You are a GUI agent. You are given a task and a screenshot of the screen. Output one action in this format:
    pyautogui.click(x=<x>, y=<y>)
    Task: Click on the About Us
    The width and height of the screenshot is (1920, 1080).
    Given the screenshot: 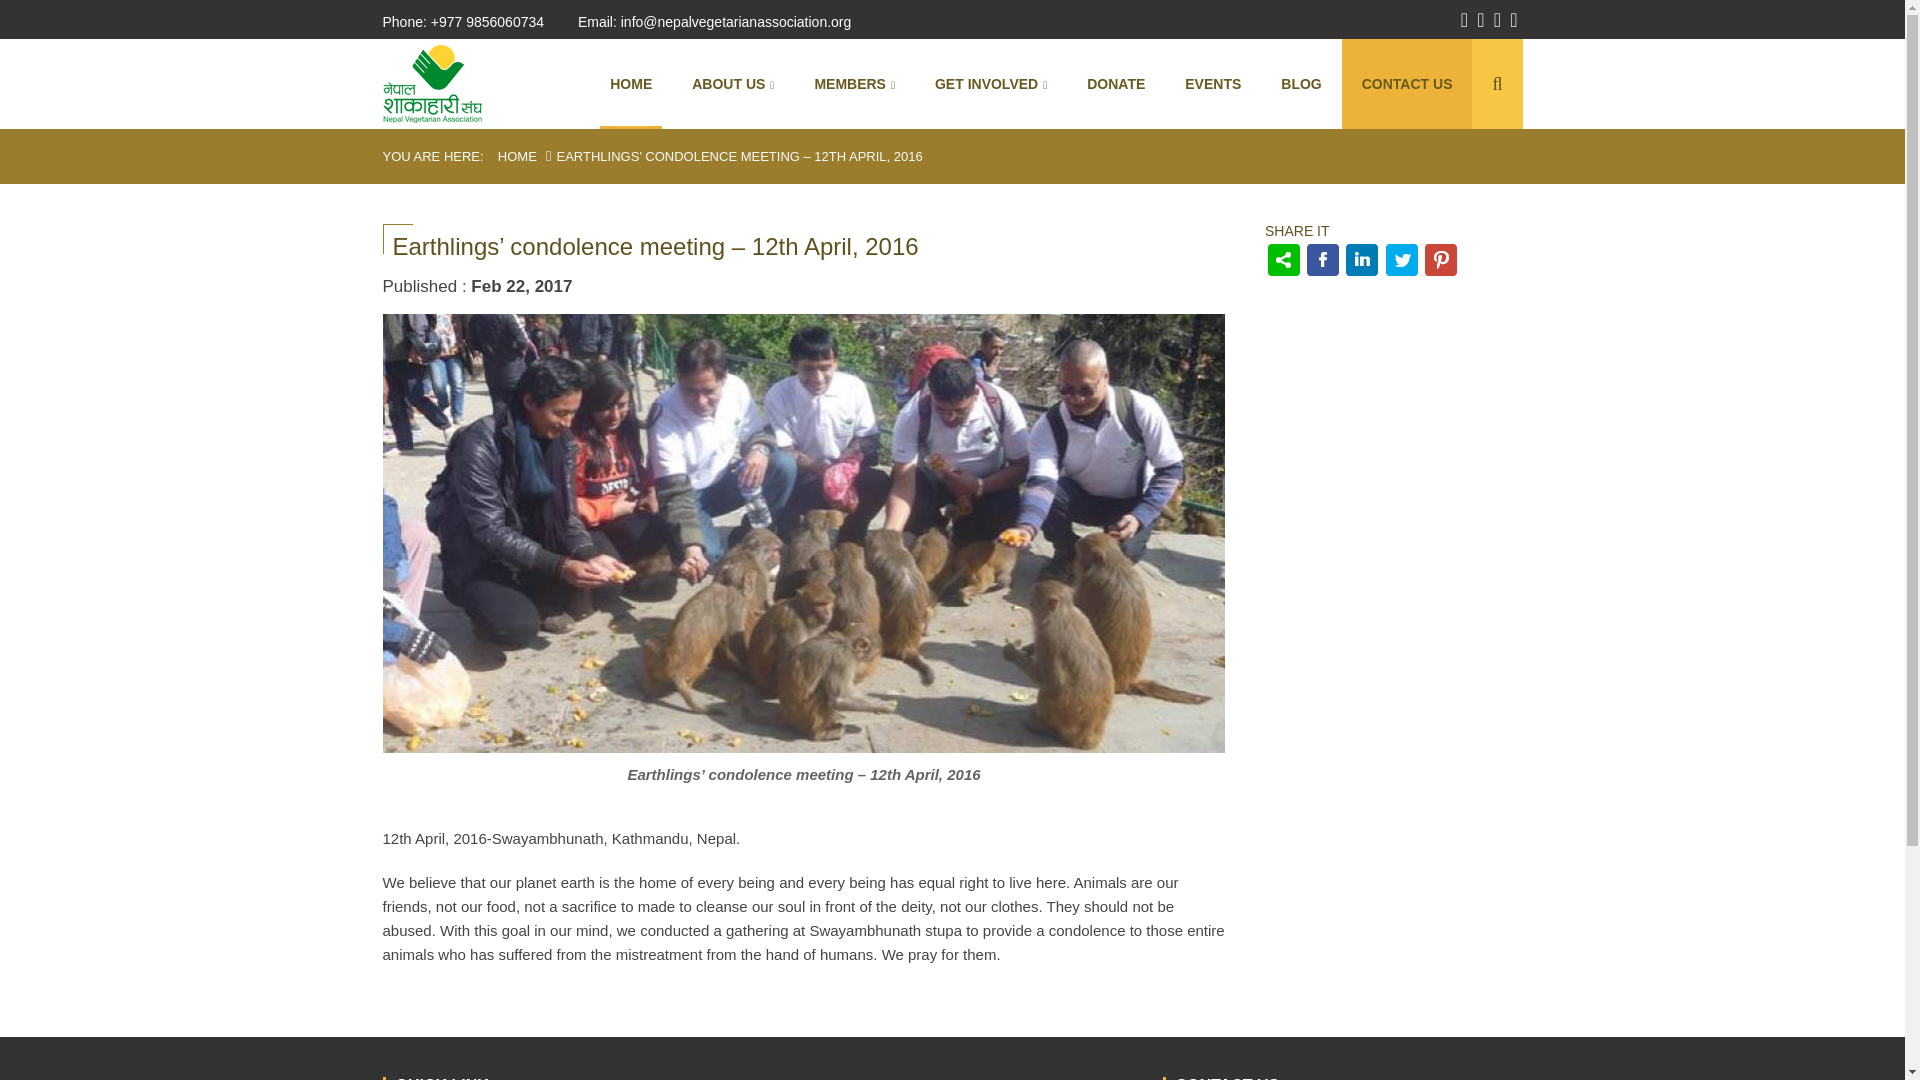 What is the action you would take?
    pyautogui.click(x=733, y=83)
    